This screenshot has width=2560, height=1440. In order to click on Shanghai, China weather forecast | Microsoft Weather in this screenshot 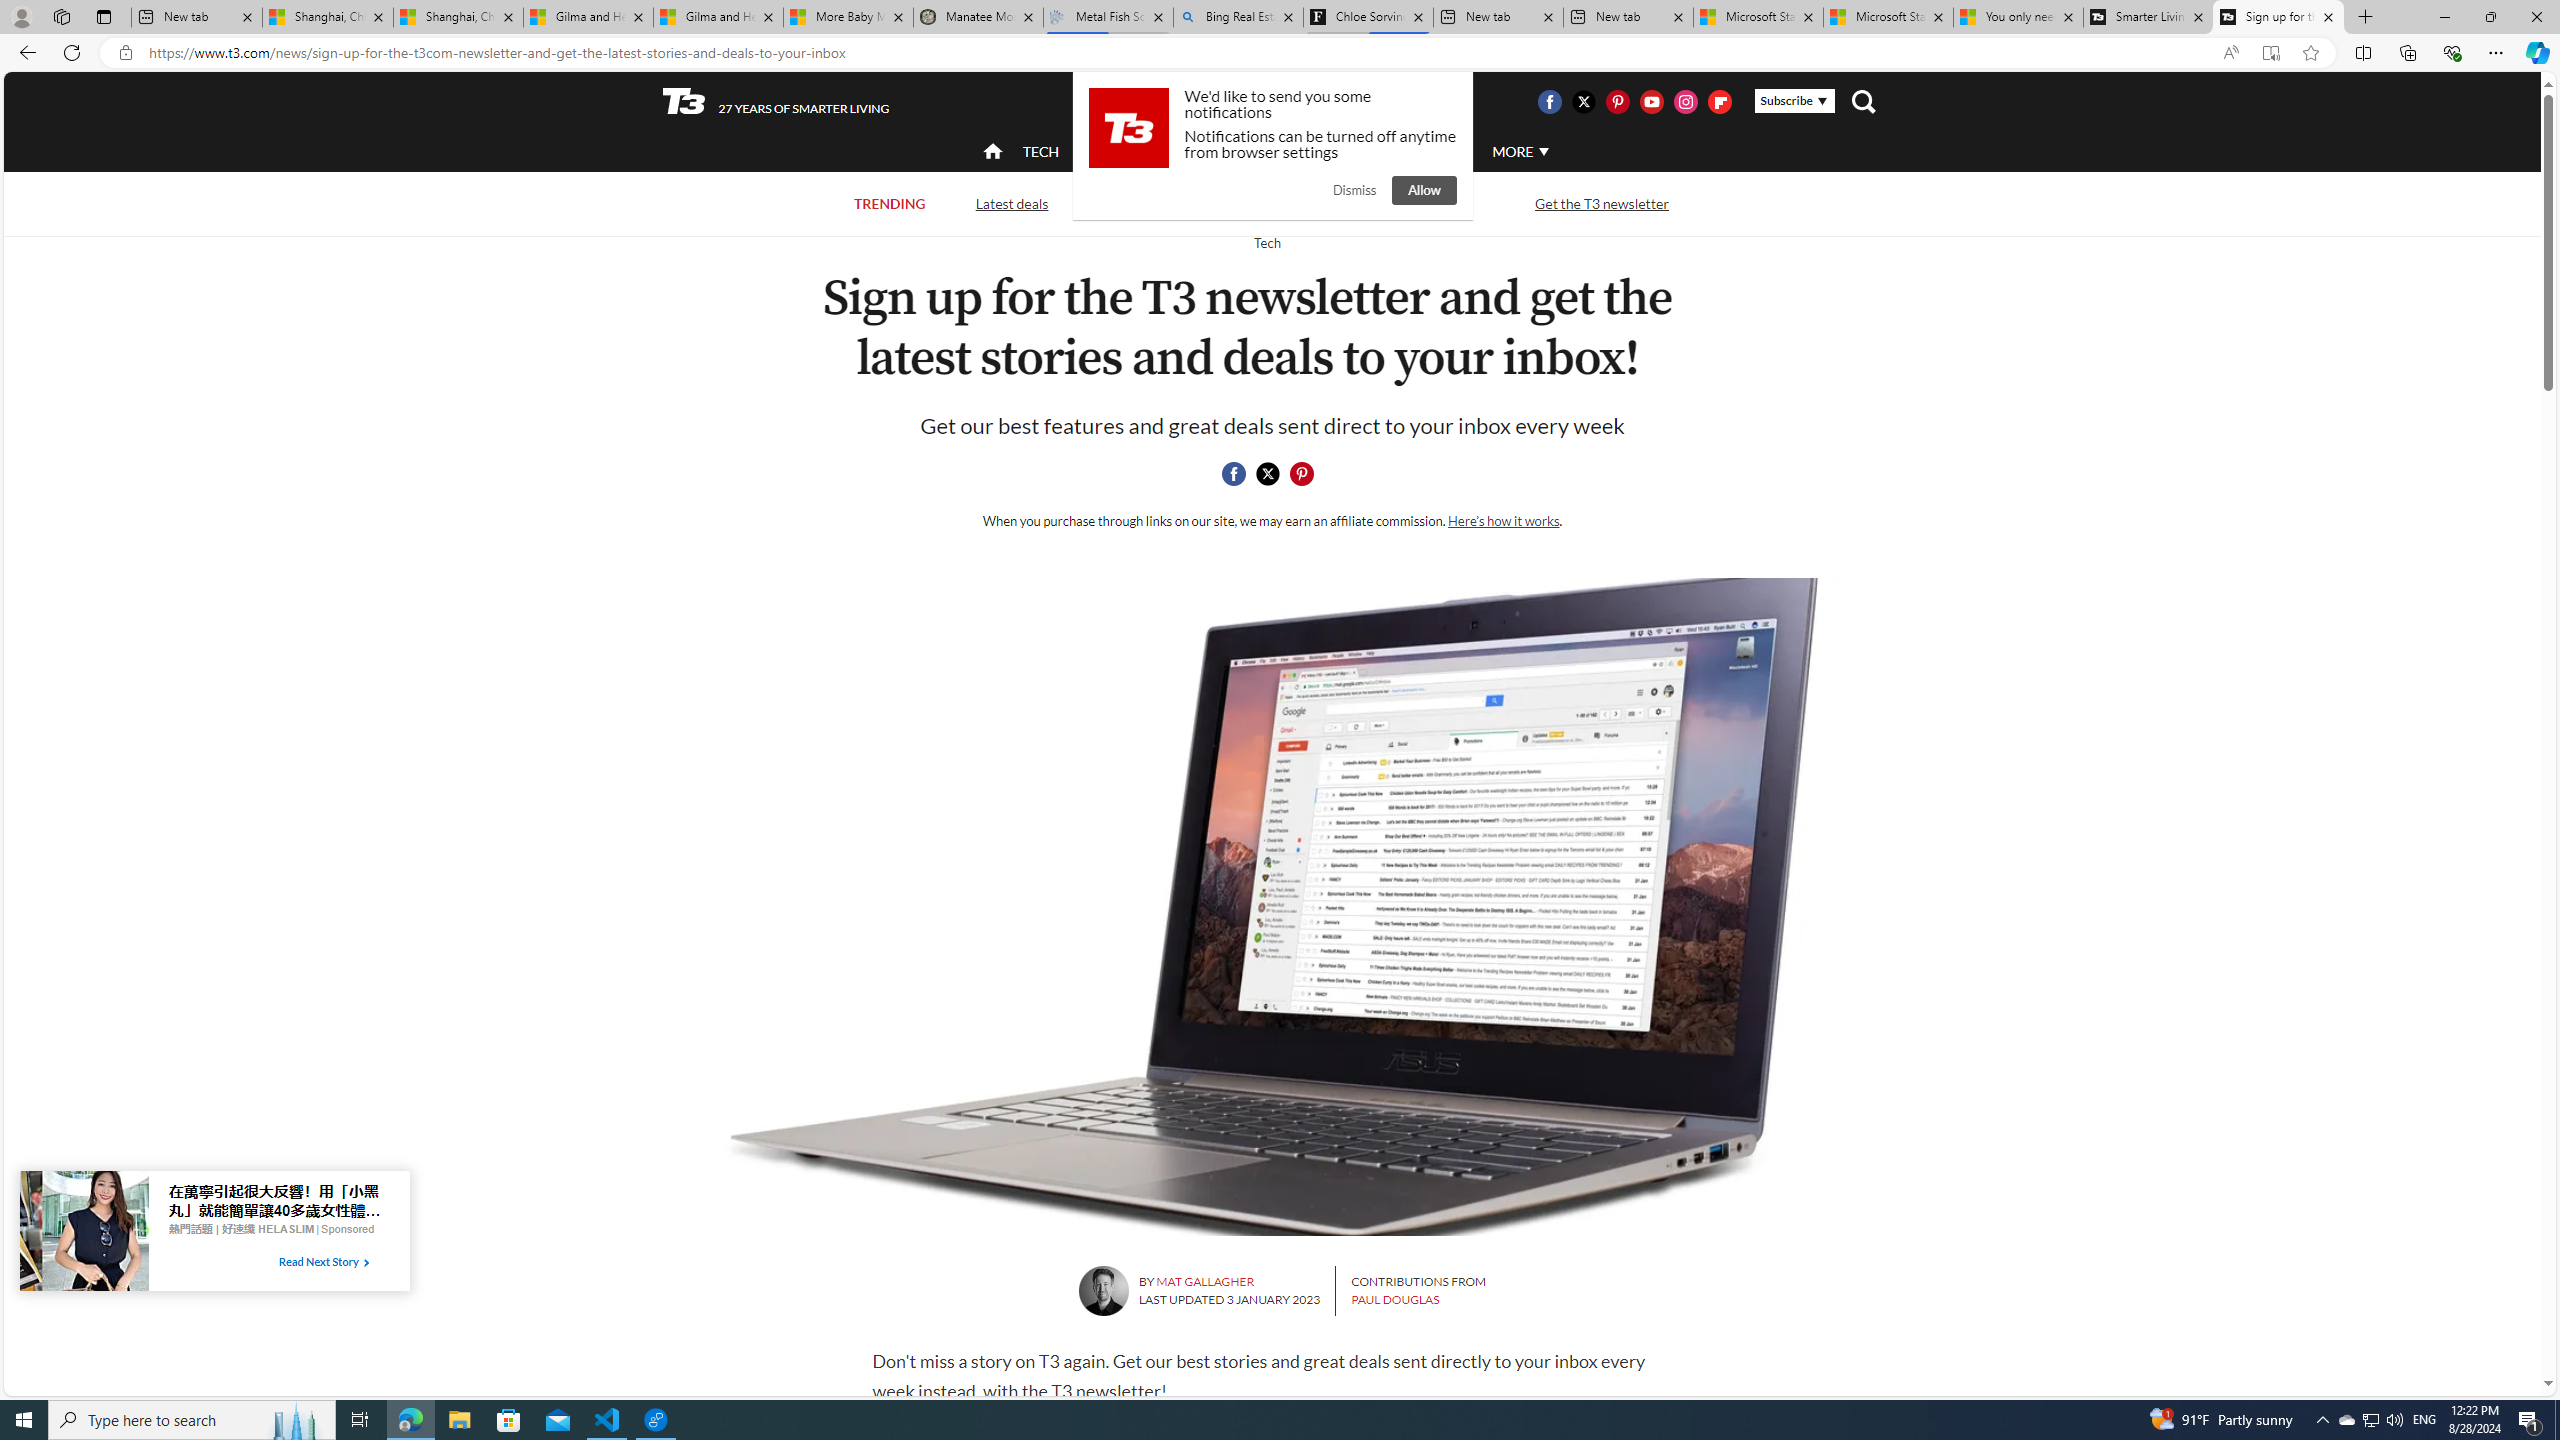, I will do `click(458, 17)`.